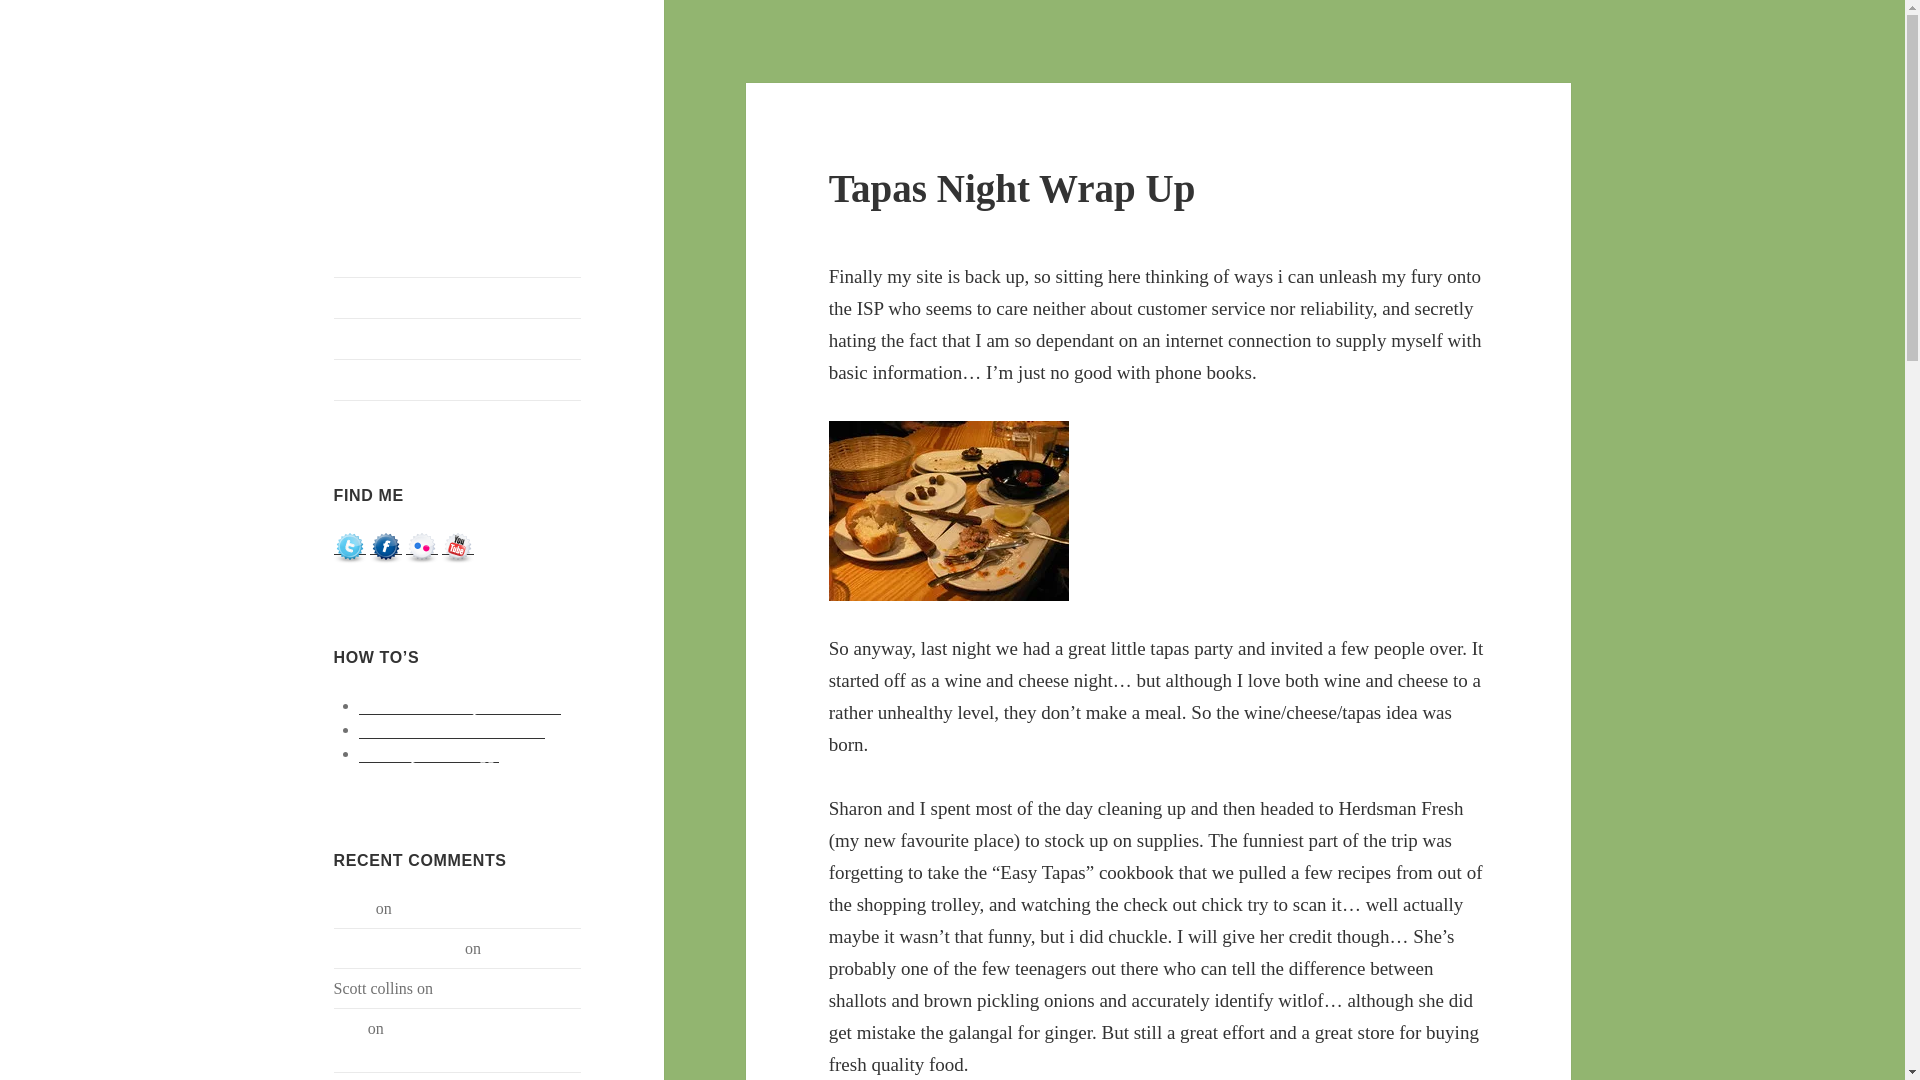  Describe the element at coordinates (452, 730) in the screenshot. I see `View post How to make Turkish Coffee` at that location.